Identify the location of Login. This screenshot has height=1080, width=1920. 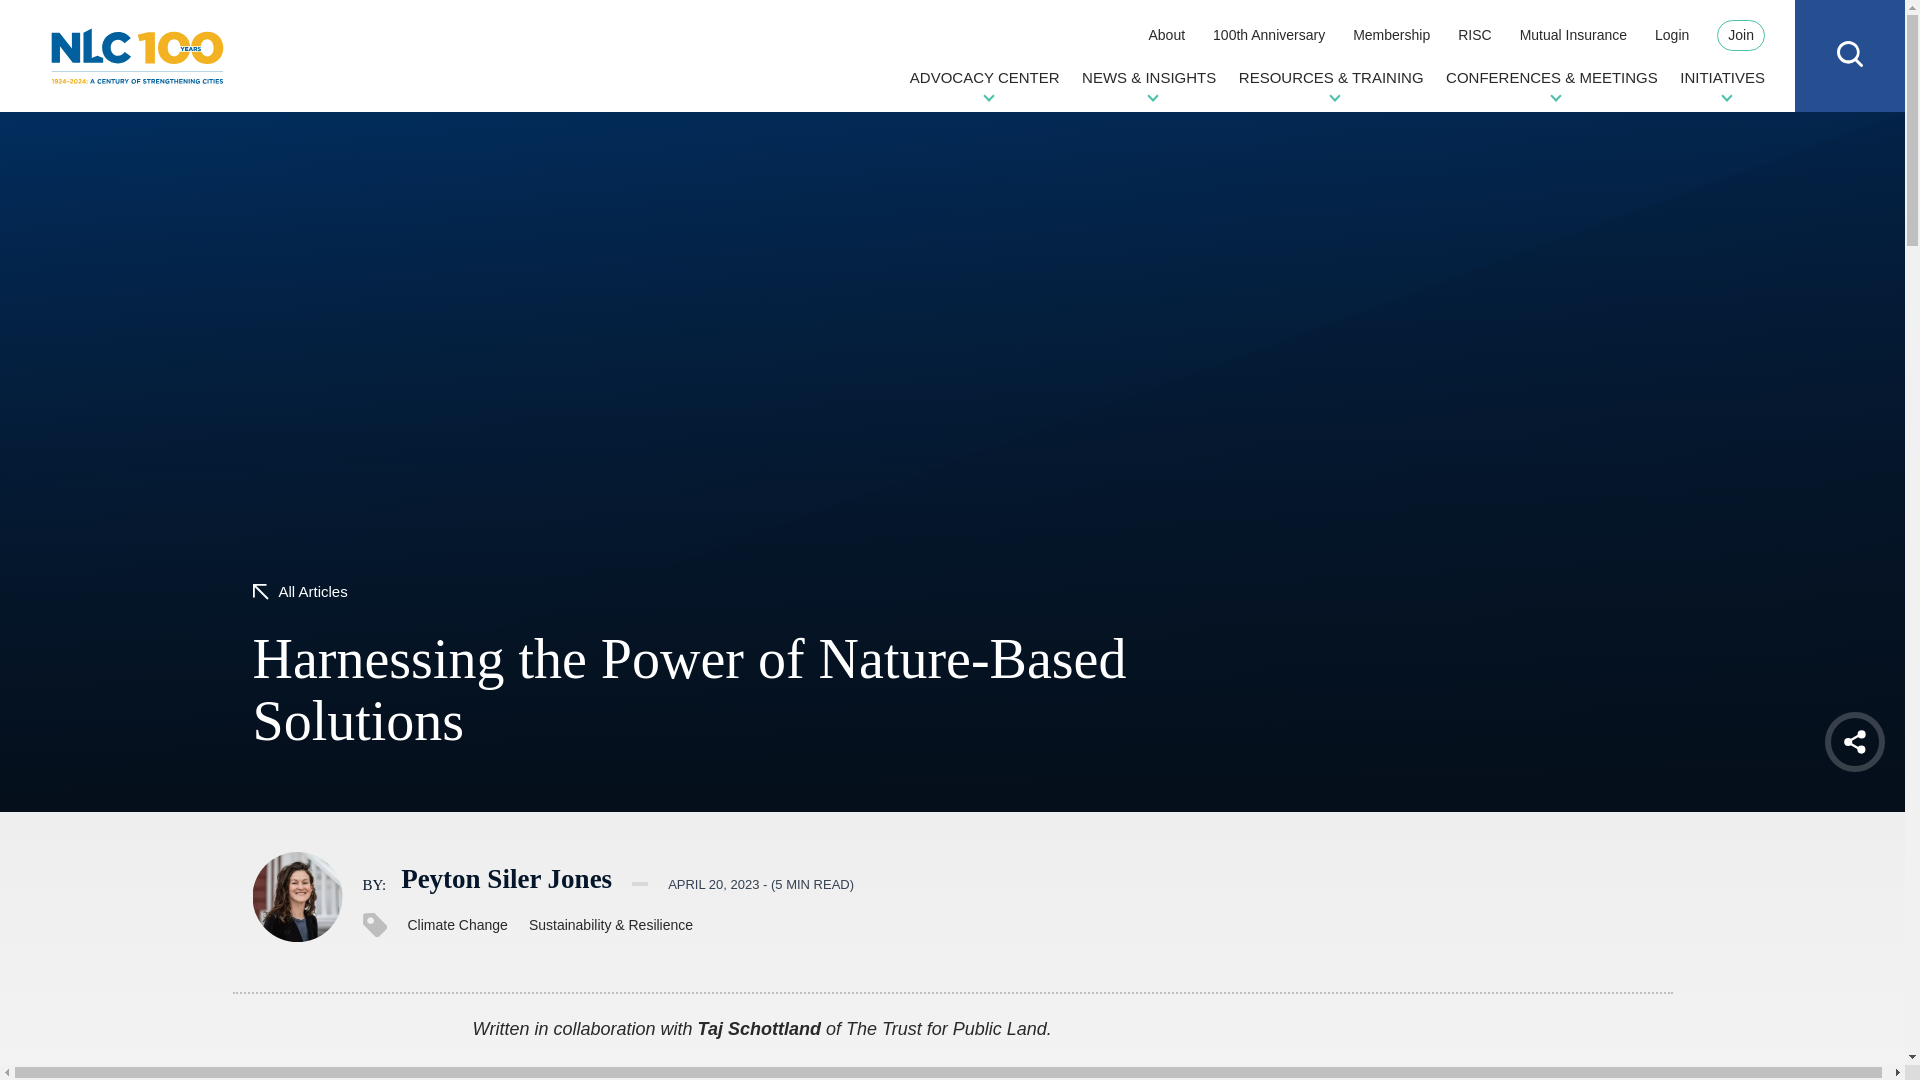
(1672, 34).